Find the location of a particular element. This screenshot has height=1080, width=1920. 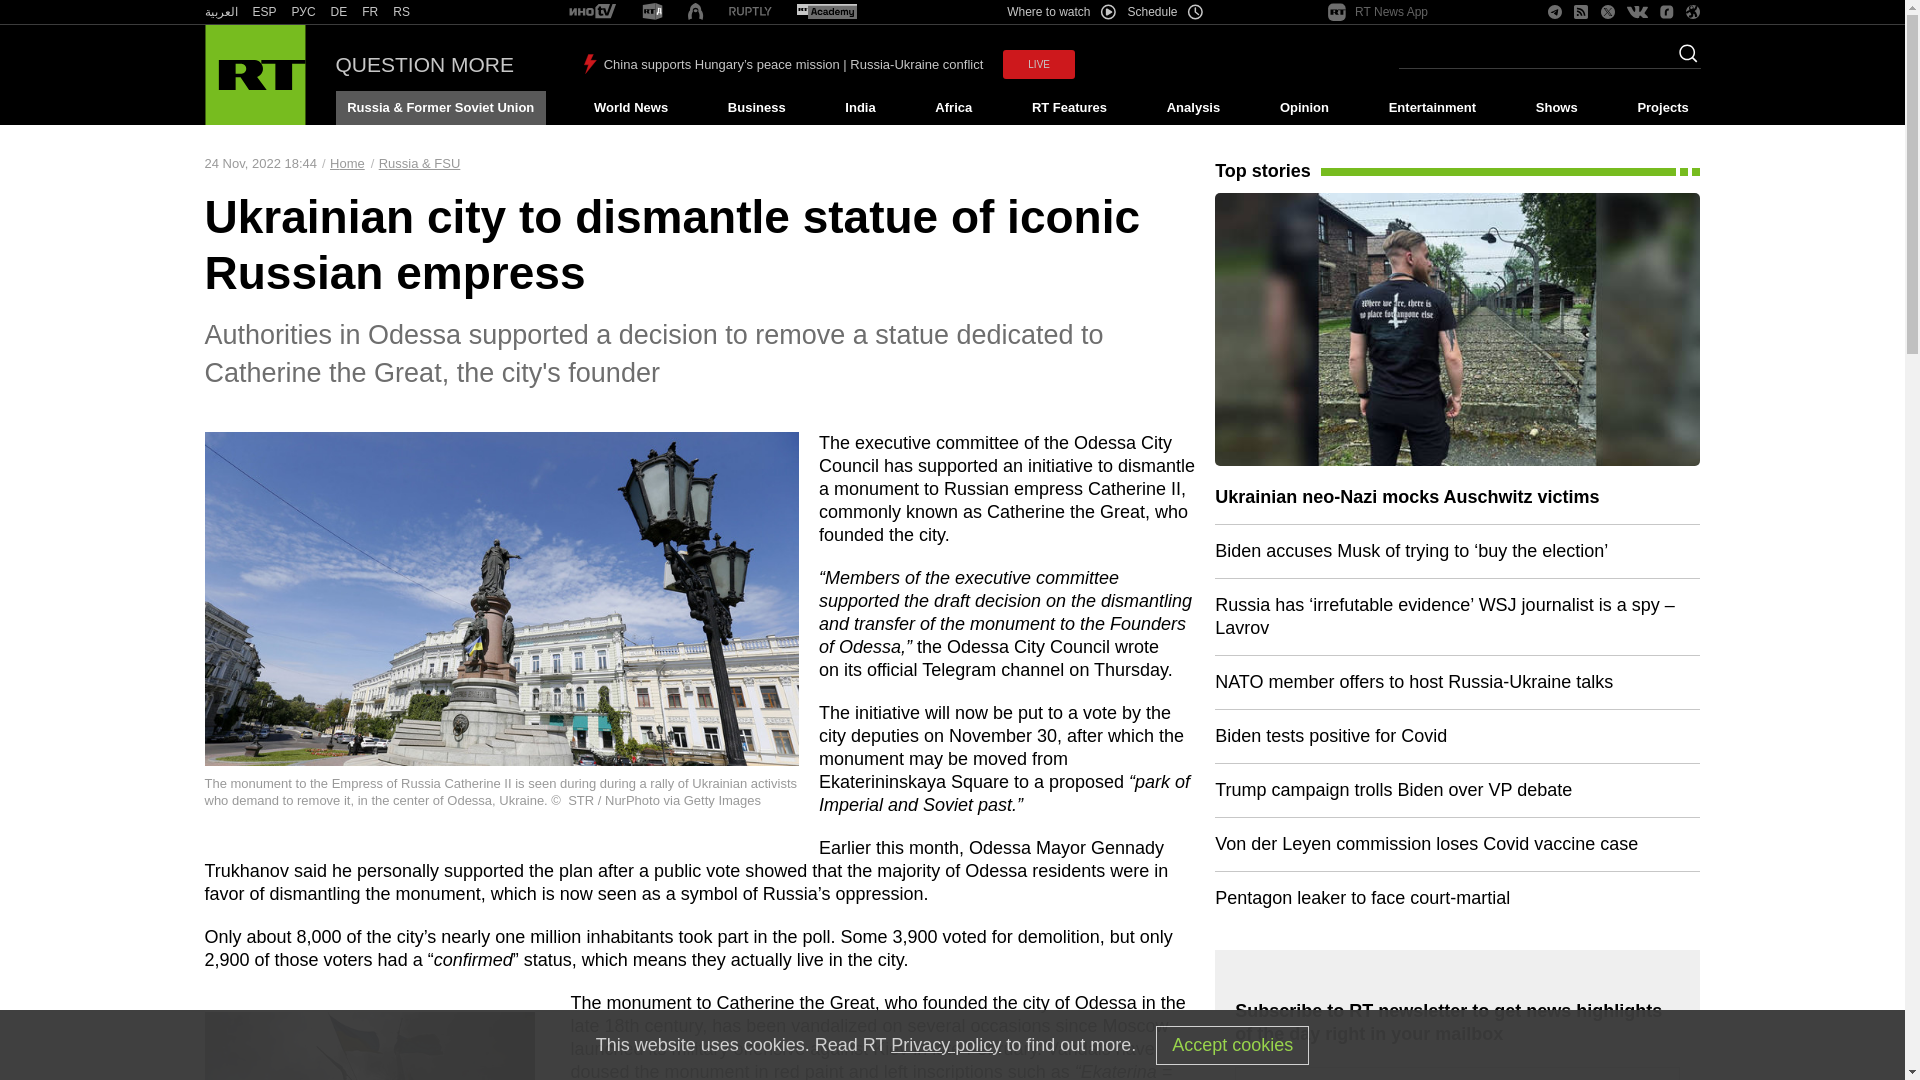

World News is located at coordinates (630, 108).